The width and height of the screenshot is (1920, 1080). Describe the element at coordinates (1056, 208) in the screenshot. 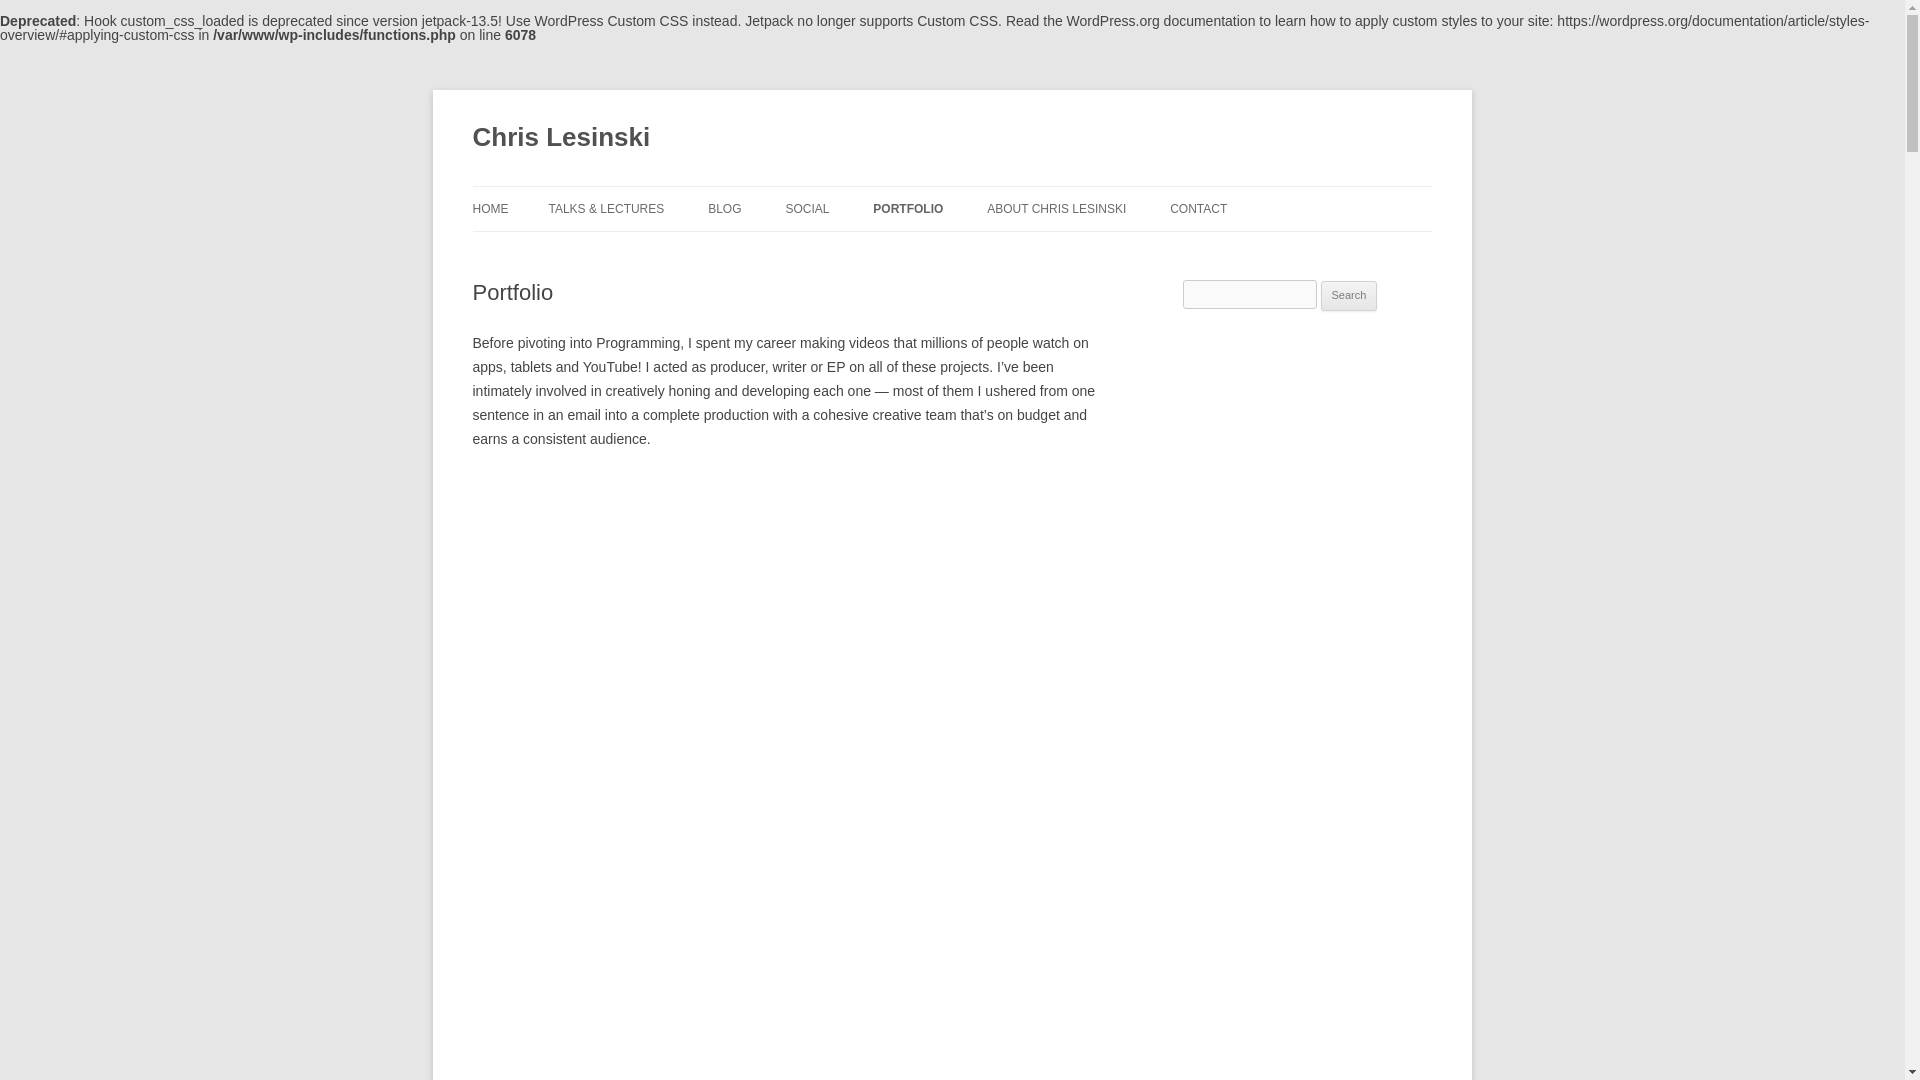

I see `ABOUT CHRIS LESINSKI` at that location.